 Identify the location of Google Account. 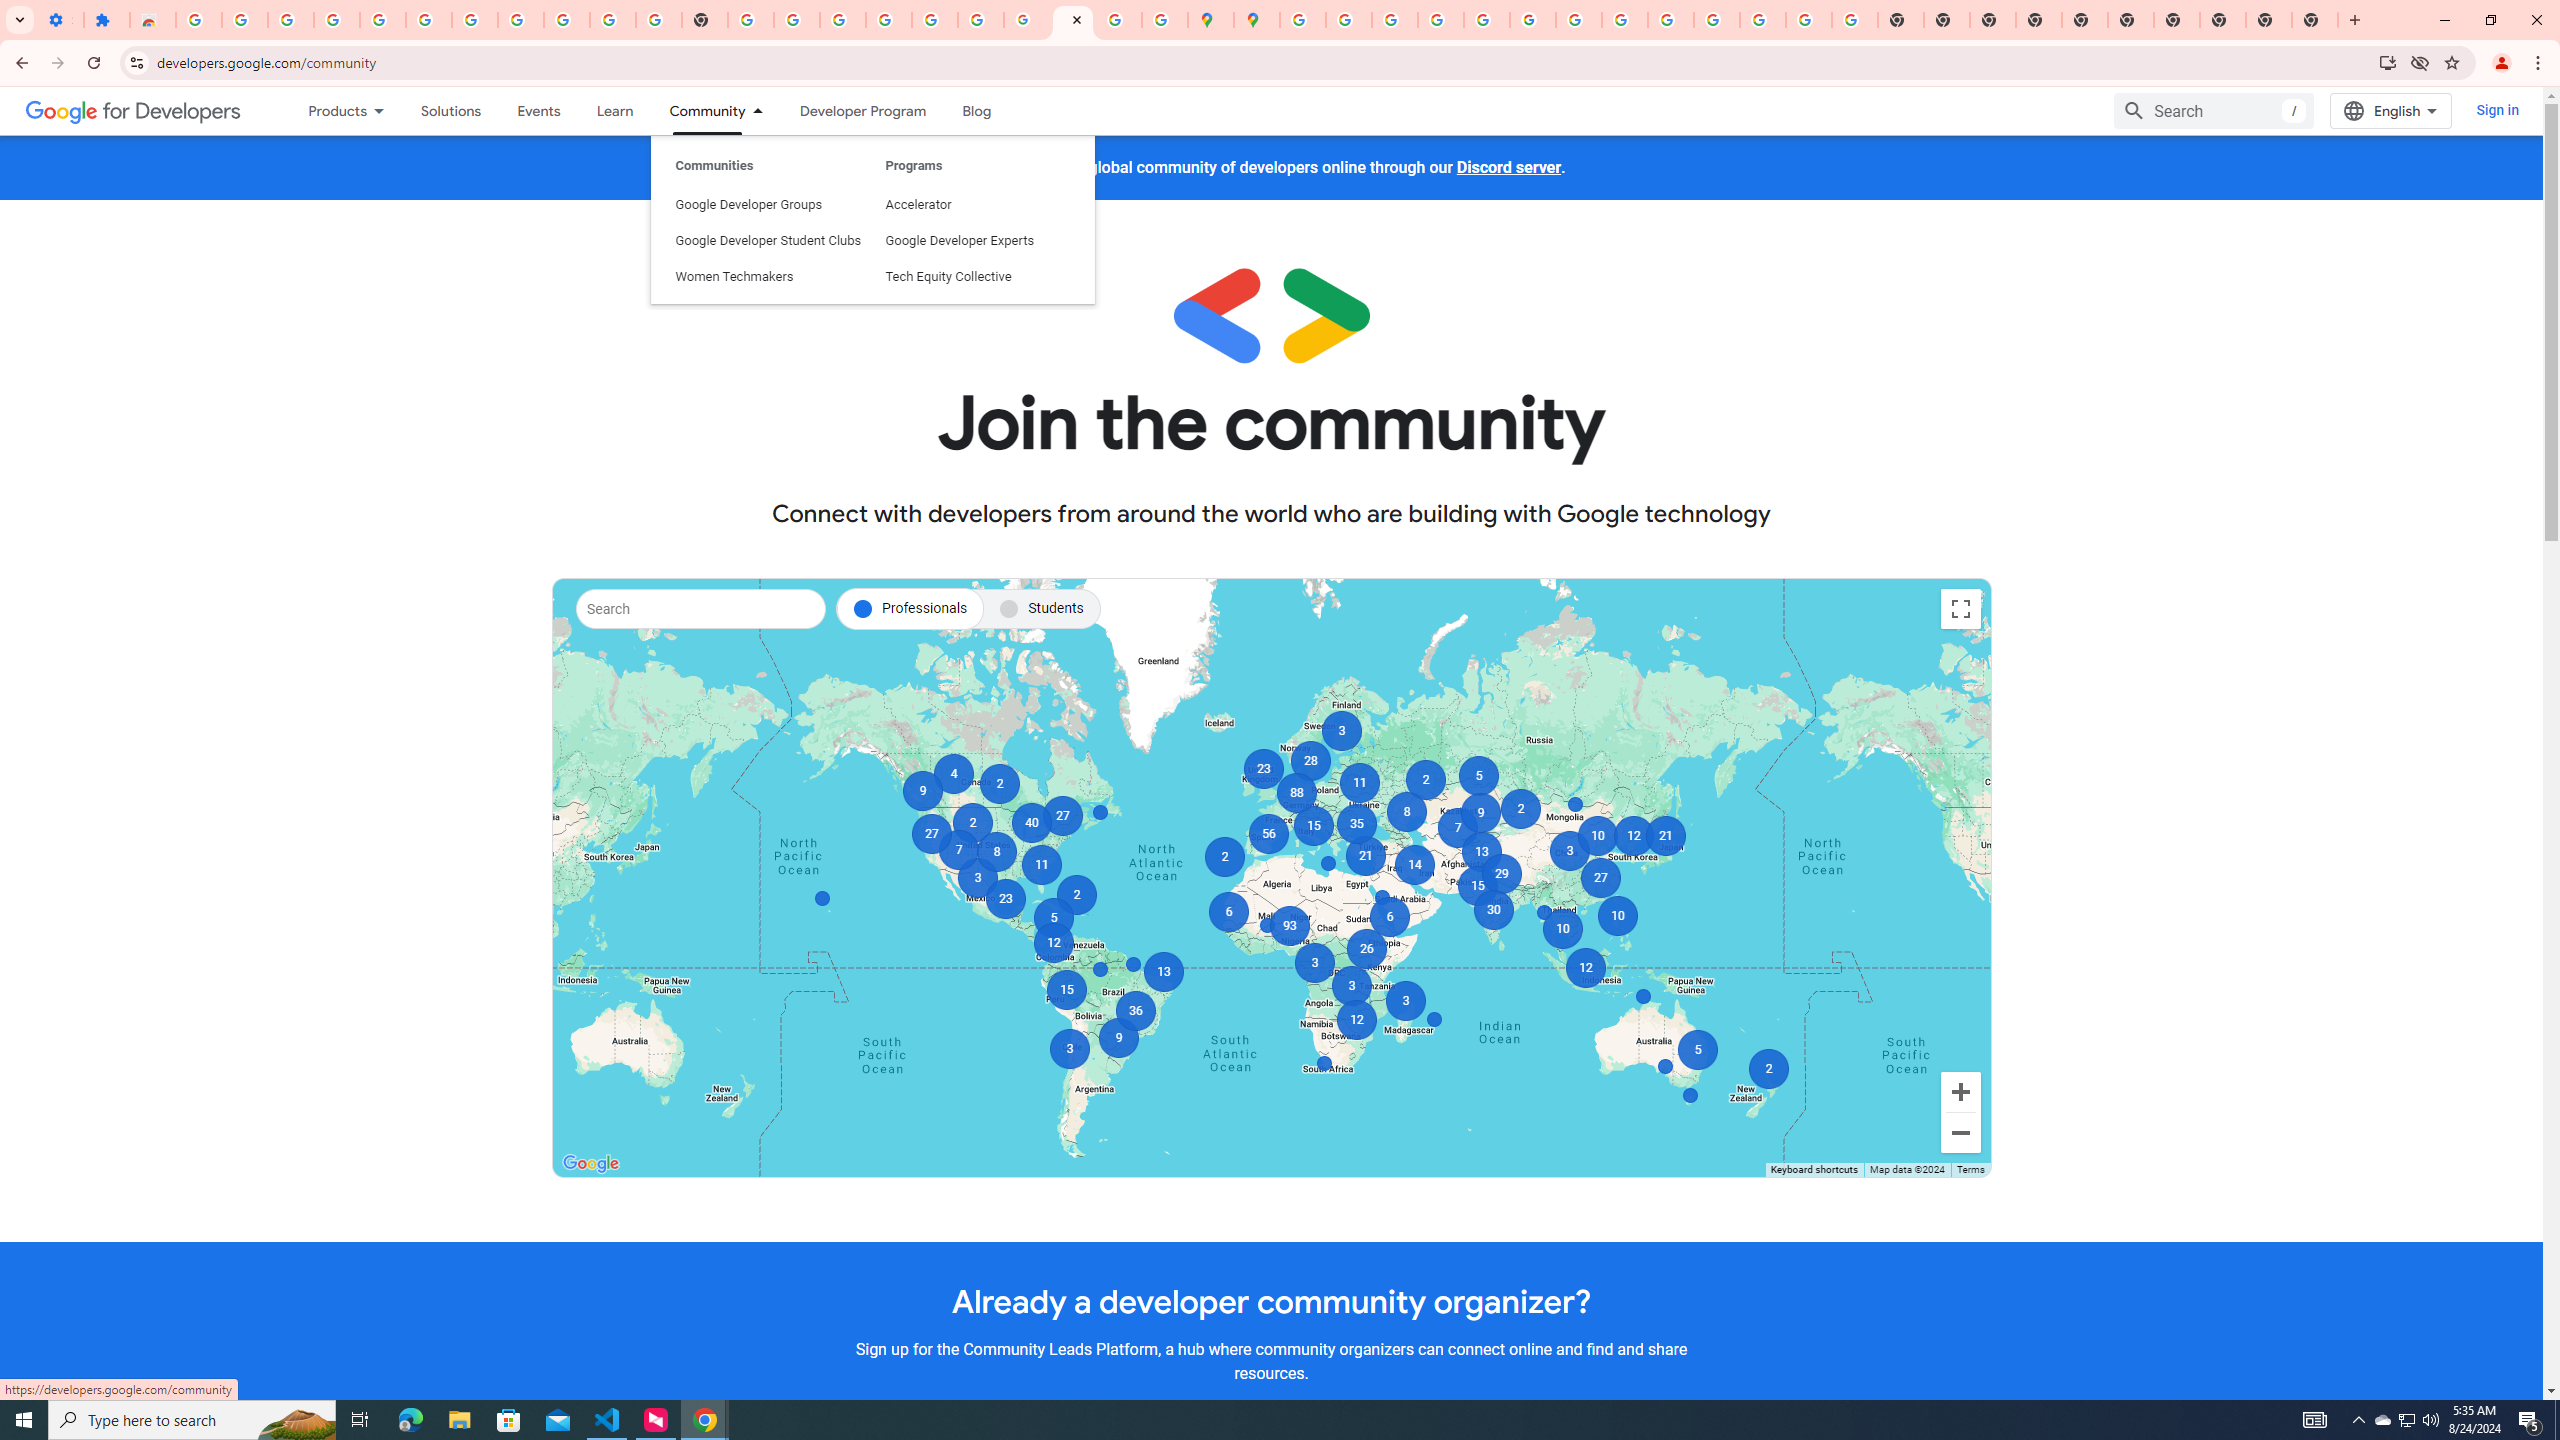
(567, 20).